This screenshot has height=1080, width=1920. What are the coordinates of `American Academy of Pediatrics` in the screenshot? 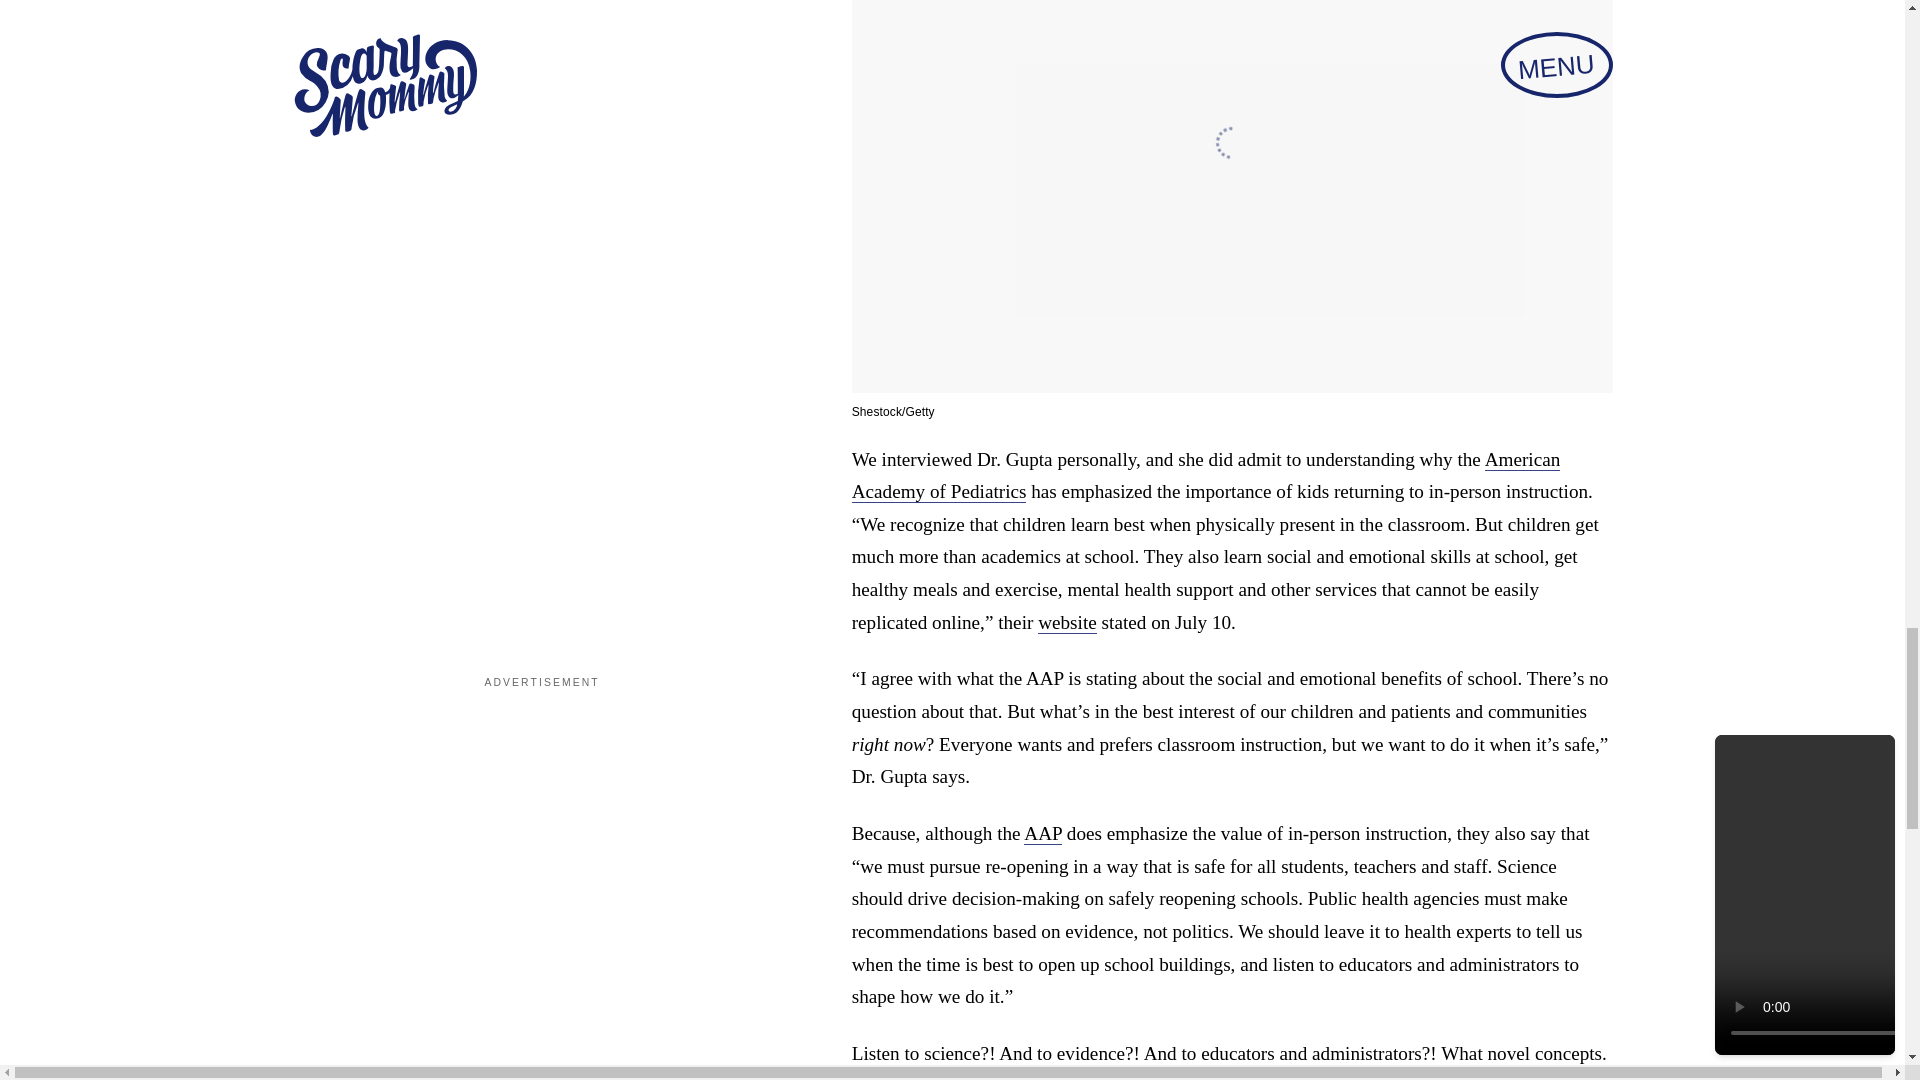 It's located at (1206, 476).